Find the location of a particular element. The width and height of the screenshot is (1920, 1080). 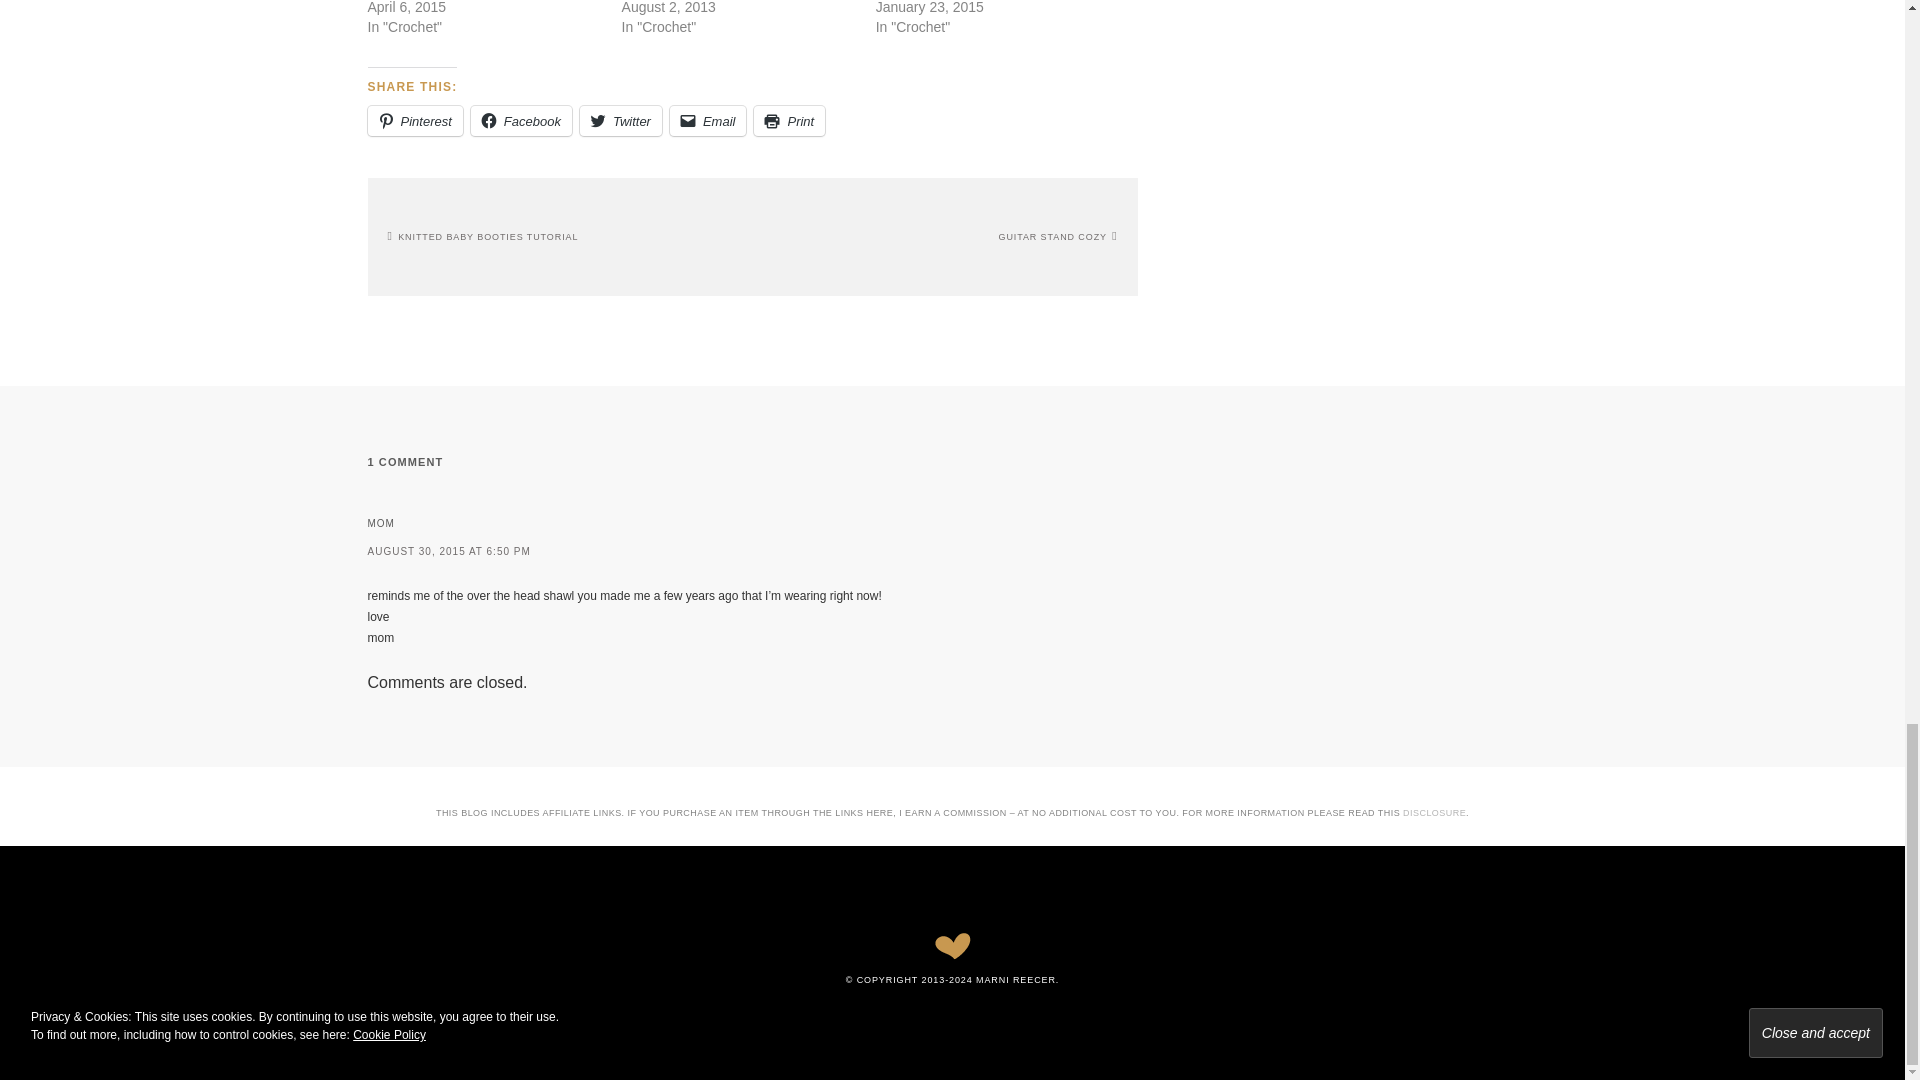

GUITAR STAND COZY is located at coordinates (1058, 236).